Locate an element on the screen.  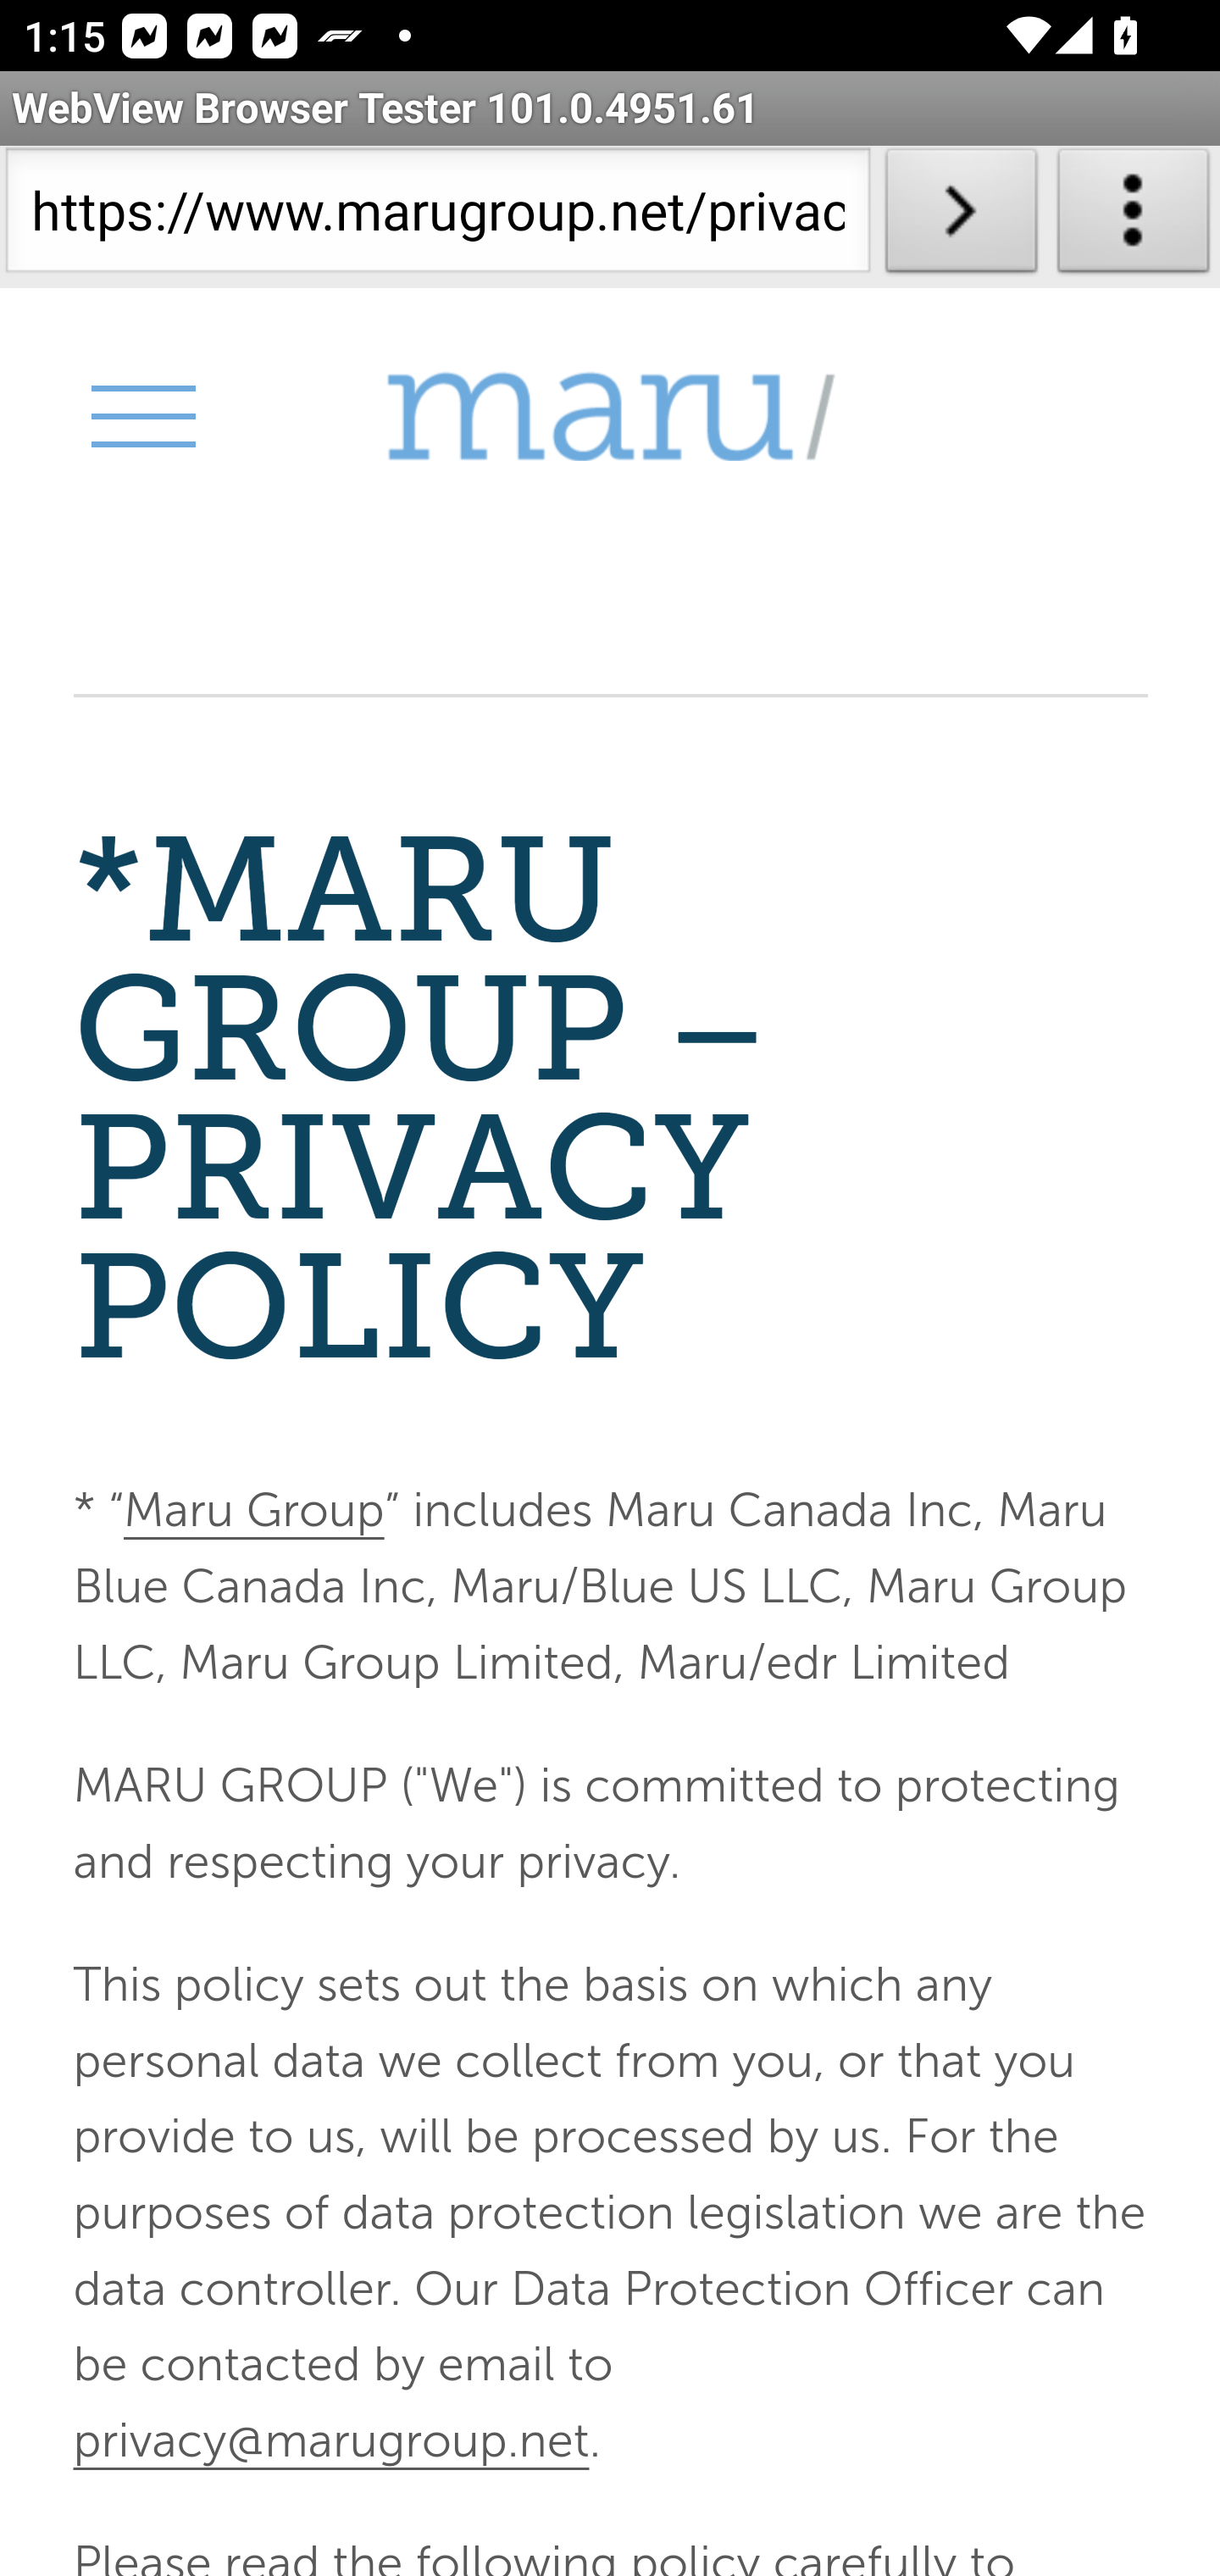
Load URL is located at coordinates (961, 217).